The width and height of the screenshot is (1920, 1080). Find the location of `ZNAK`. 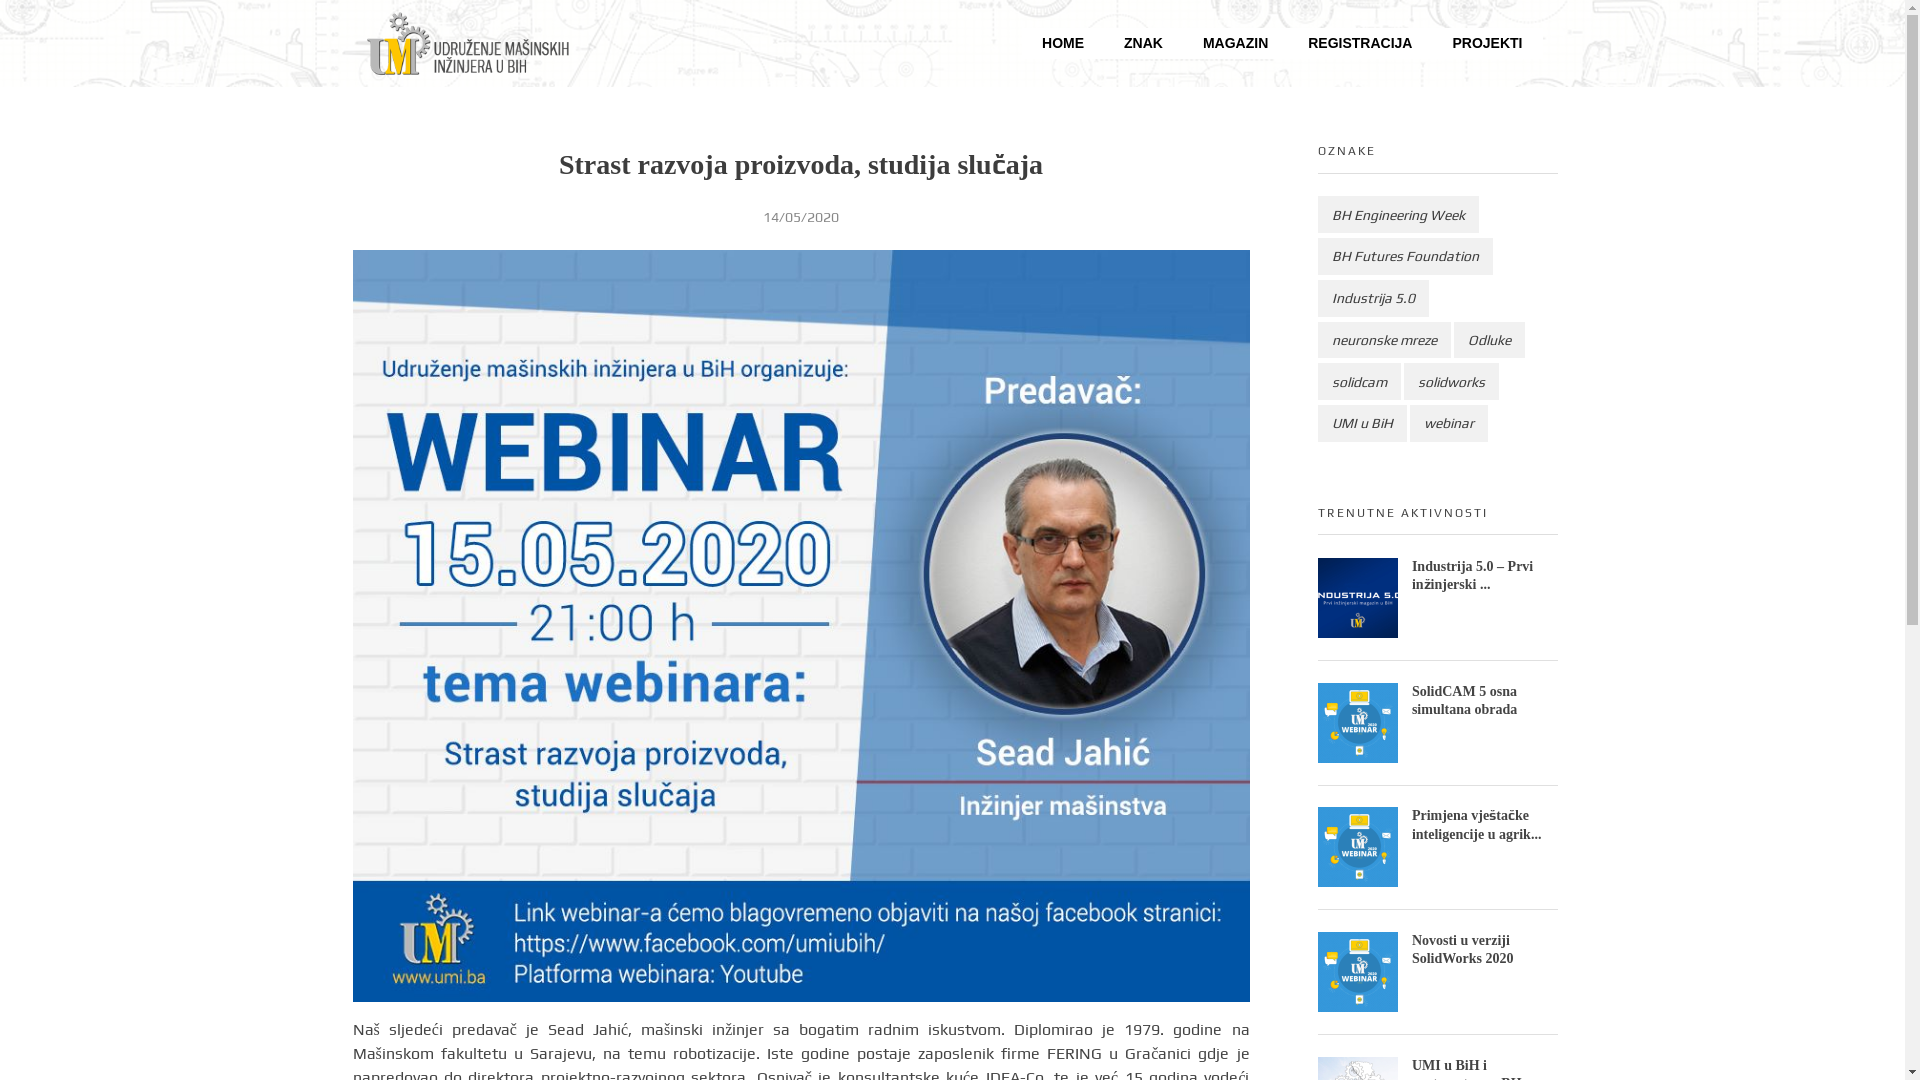

ZNAK is located at coordinates (1144, 44).